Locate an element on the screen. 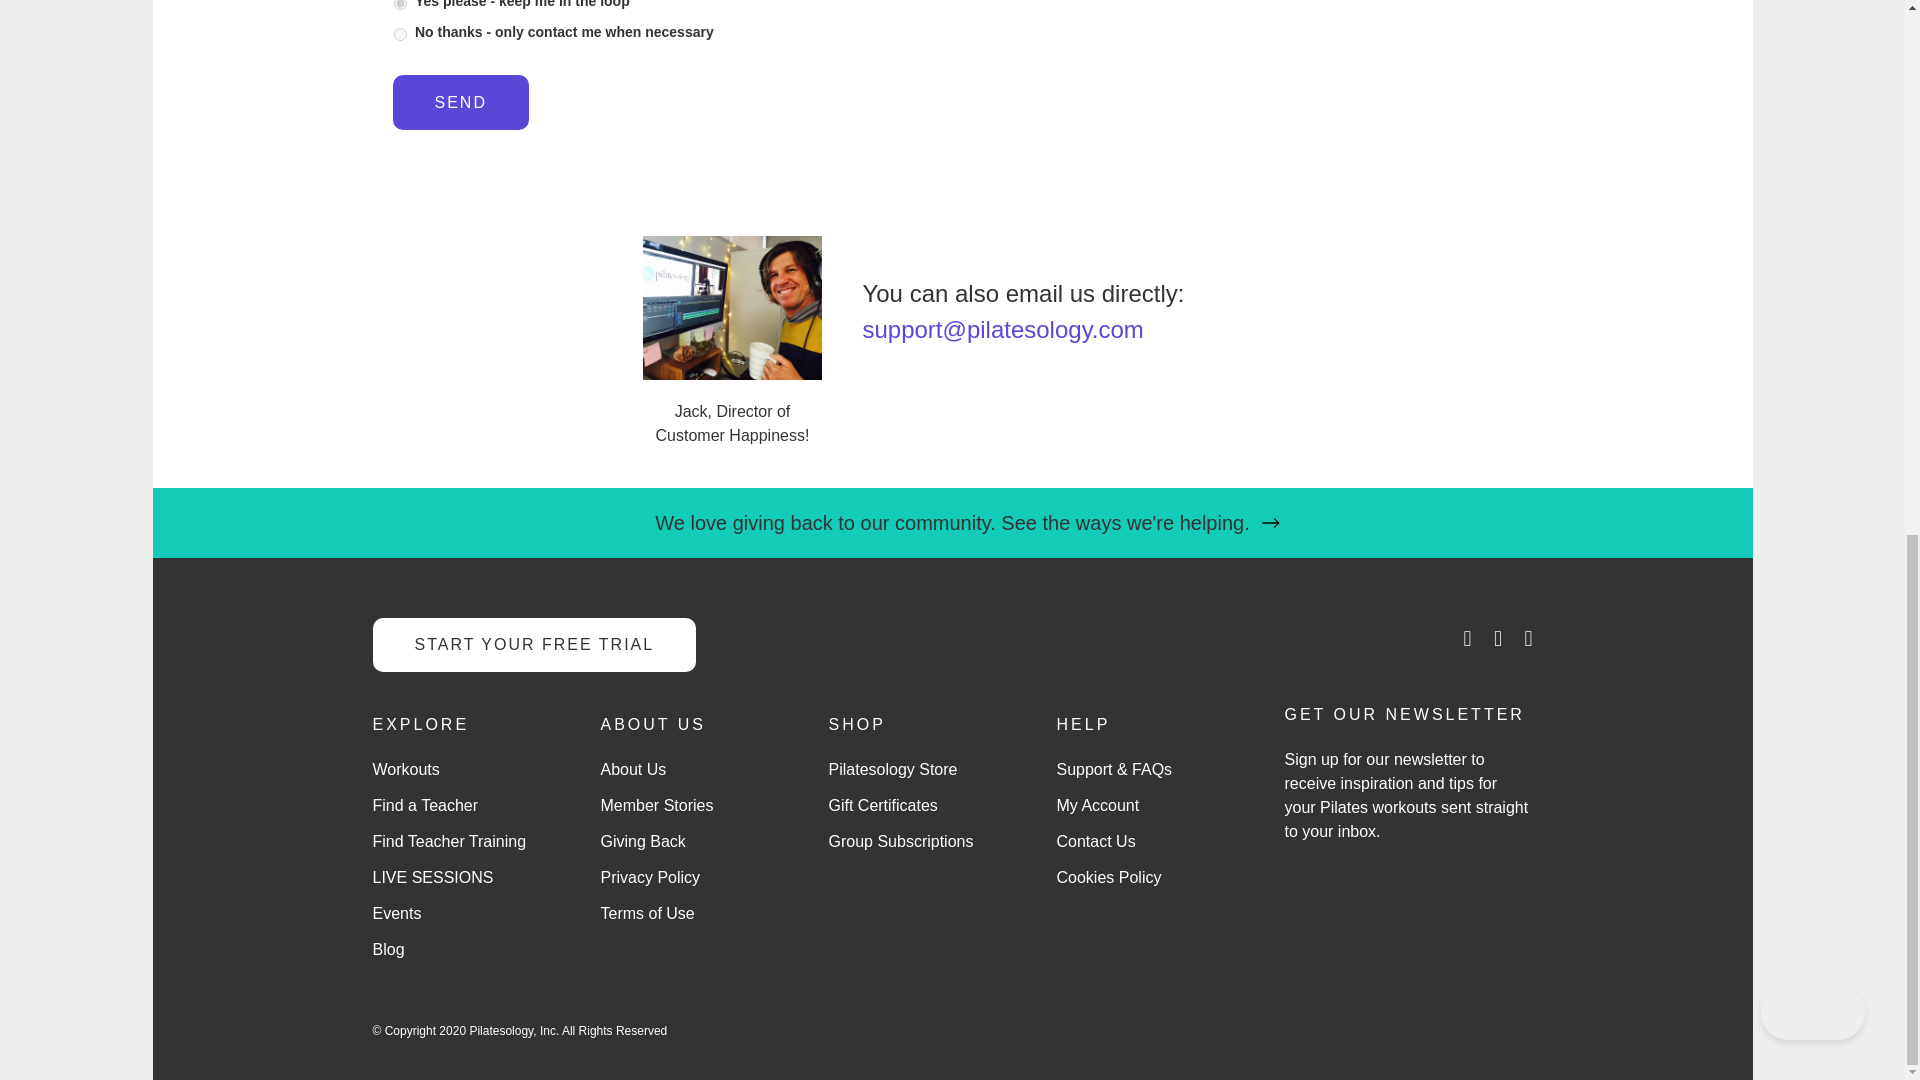  Yes please - keep me in the loop is located at coordinates (400, 4).